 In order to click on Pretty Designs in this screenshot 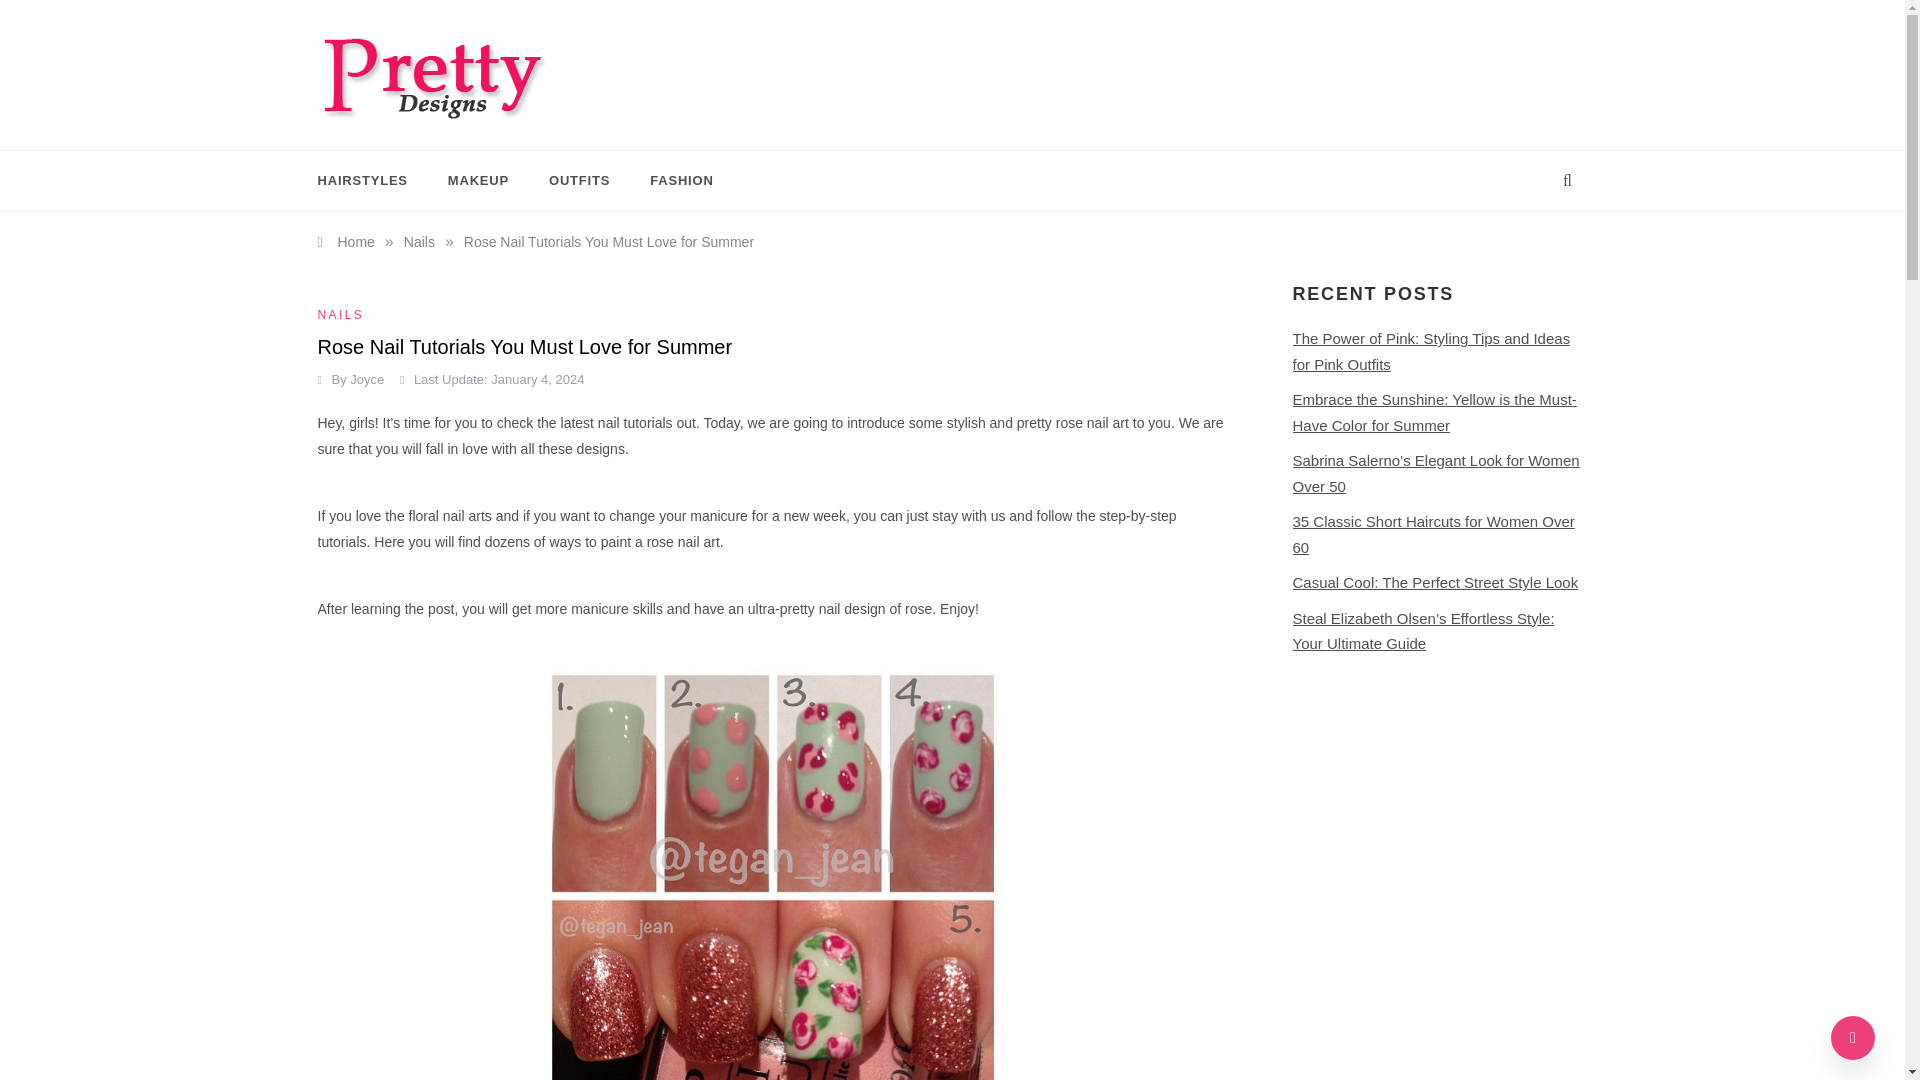, I will do `click(413, 136)`.